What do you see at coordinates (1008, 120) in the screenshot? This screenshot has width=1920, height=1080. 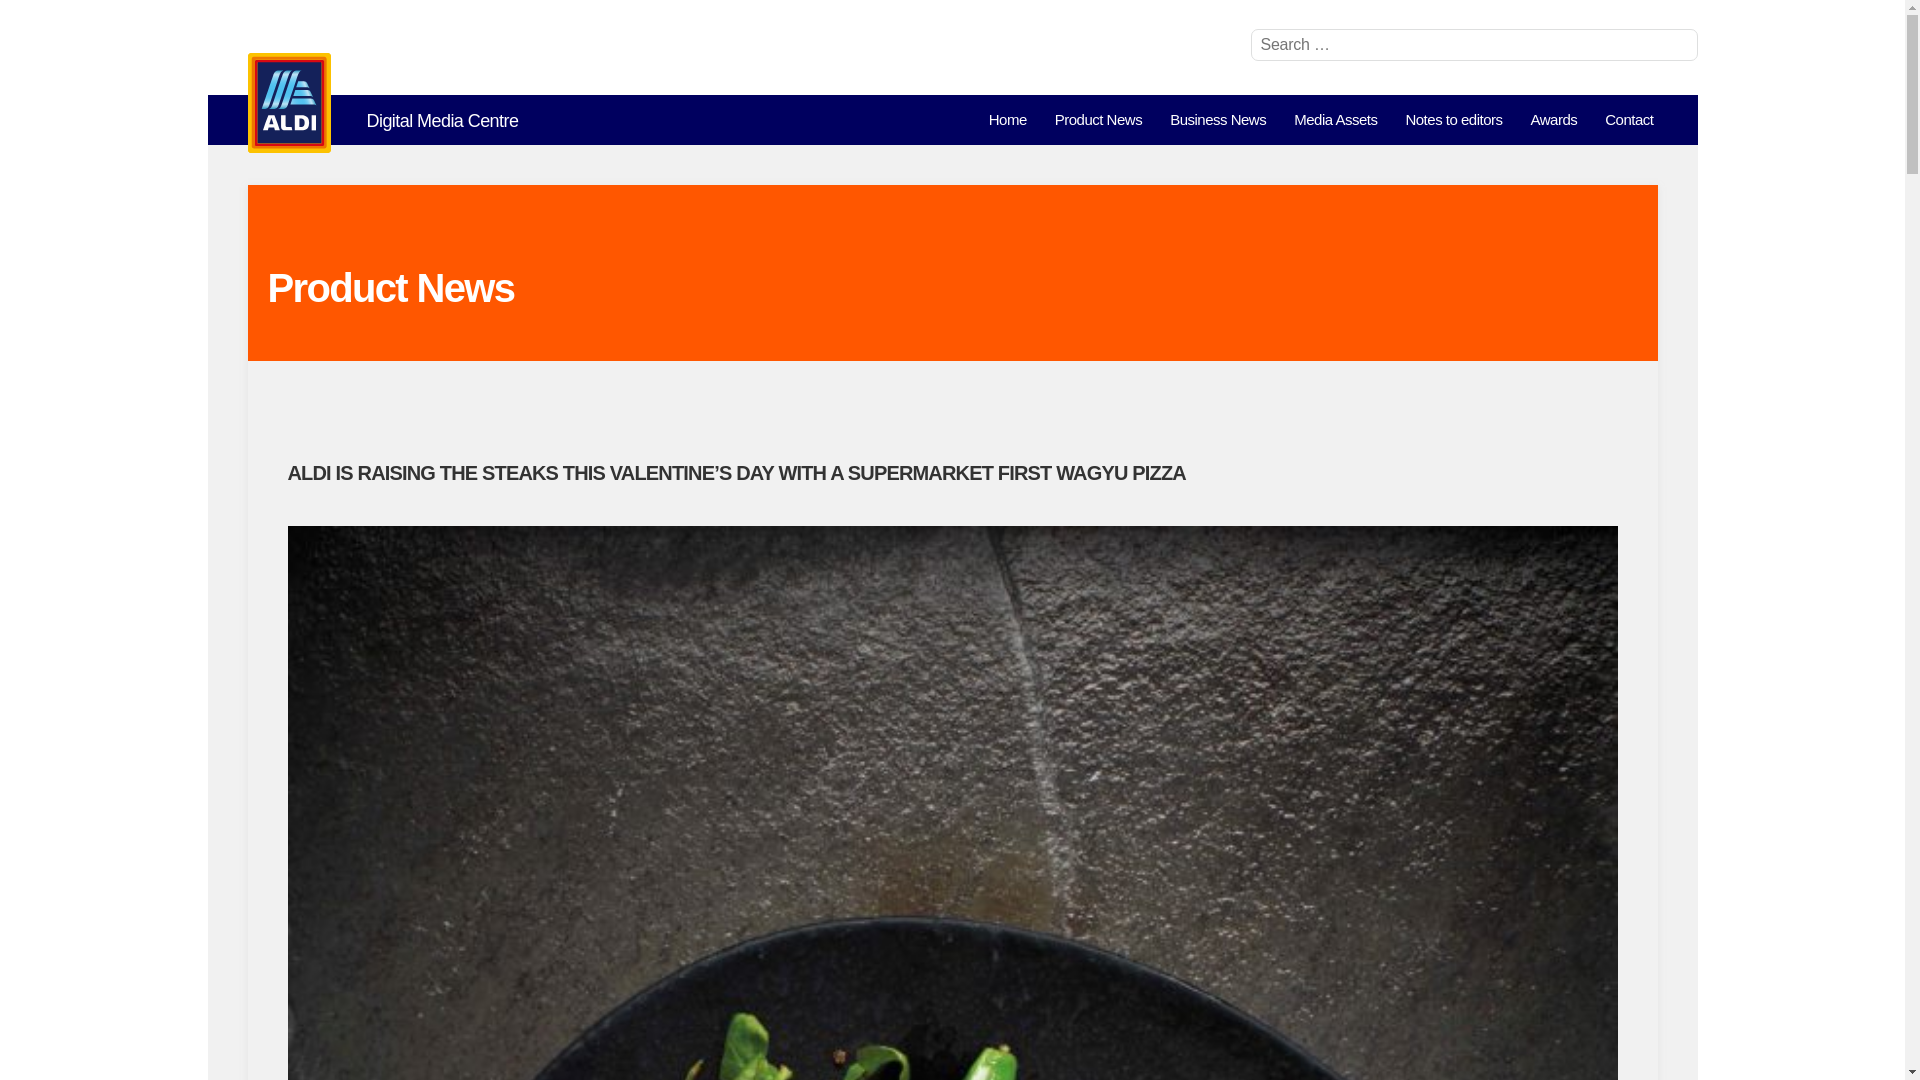 I see `Home` at bounding box center [1008, 120].